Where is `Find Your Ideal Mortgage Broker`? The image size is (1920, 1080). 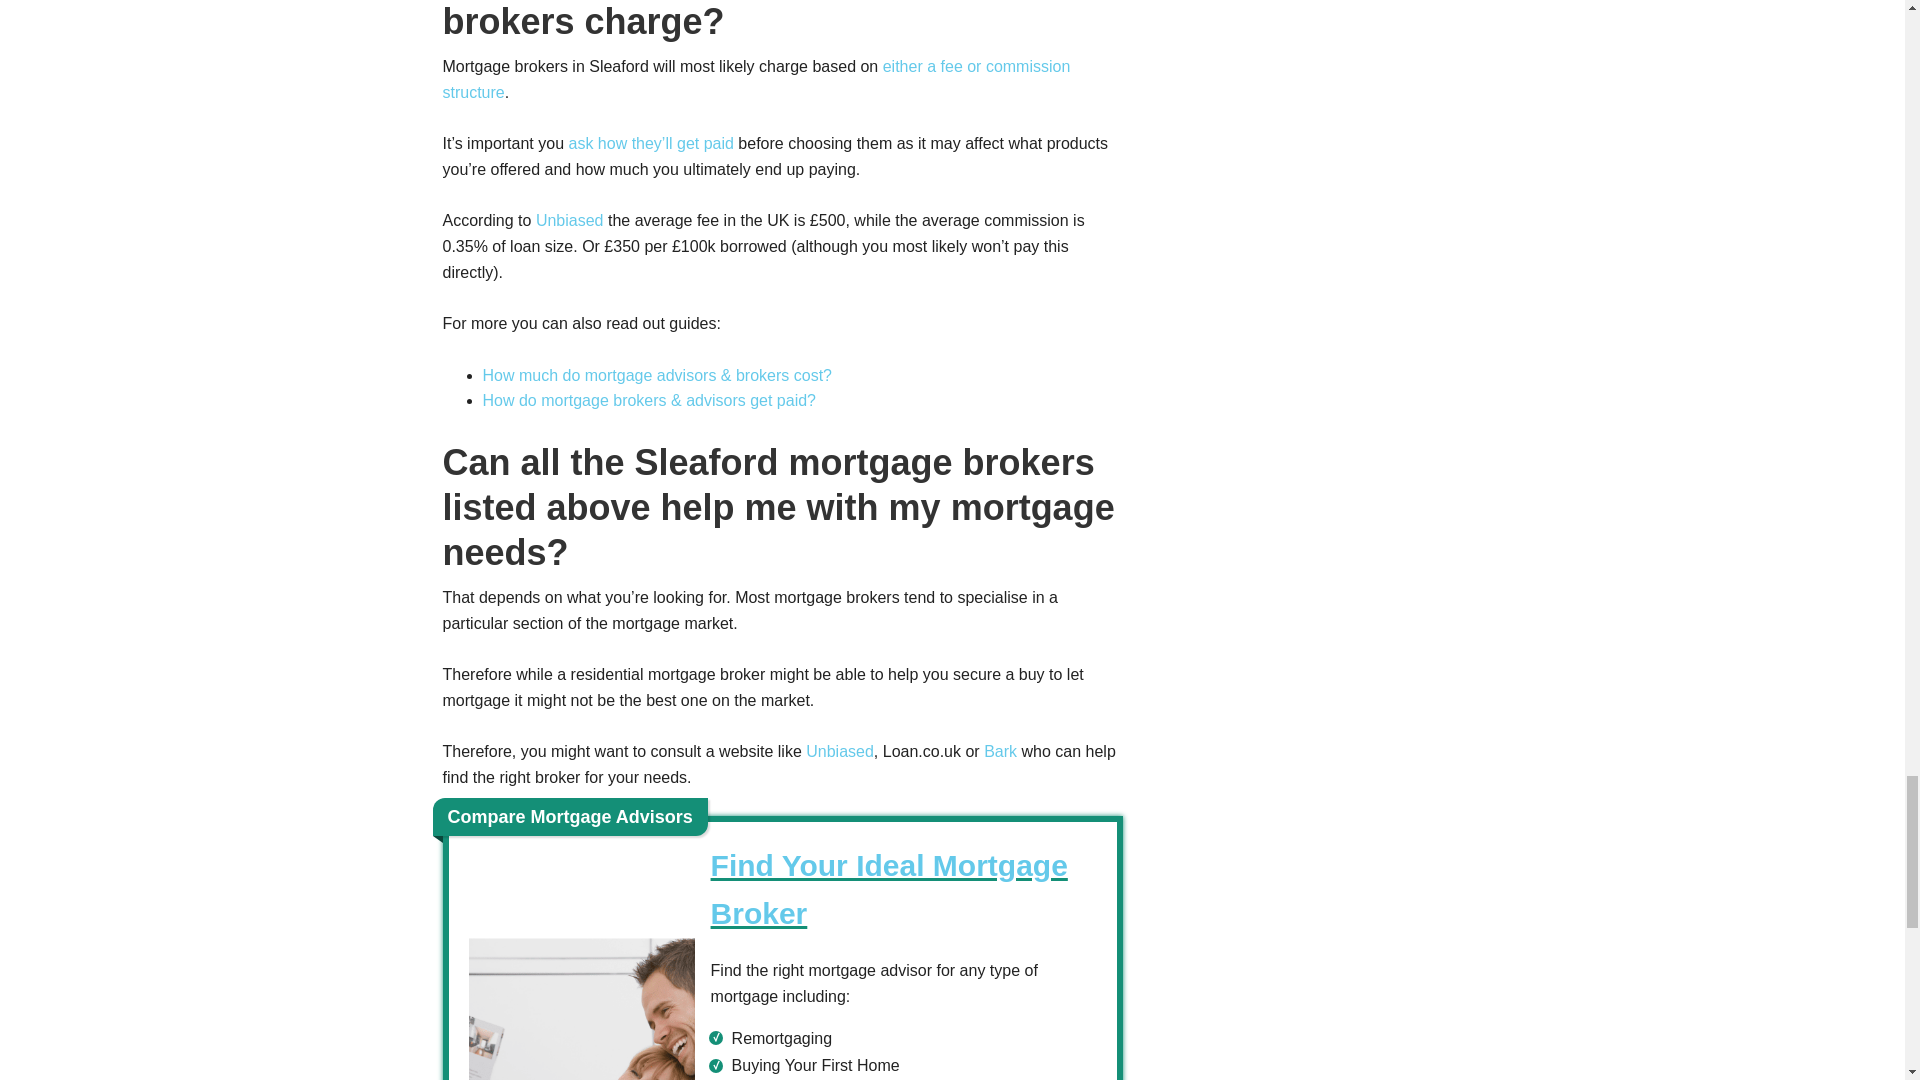
Find Your Ideal Mortgage Broker is located at coordinates (888, 888).